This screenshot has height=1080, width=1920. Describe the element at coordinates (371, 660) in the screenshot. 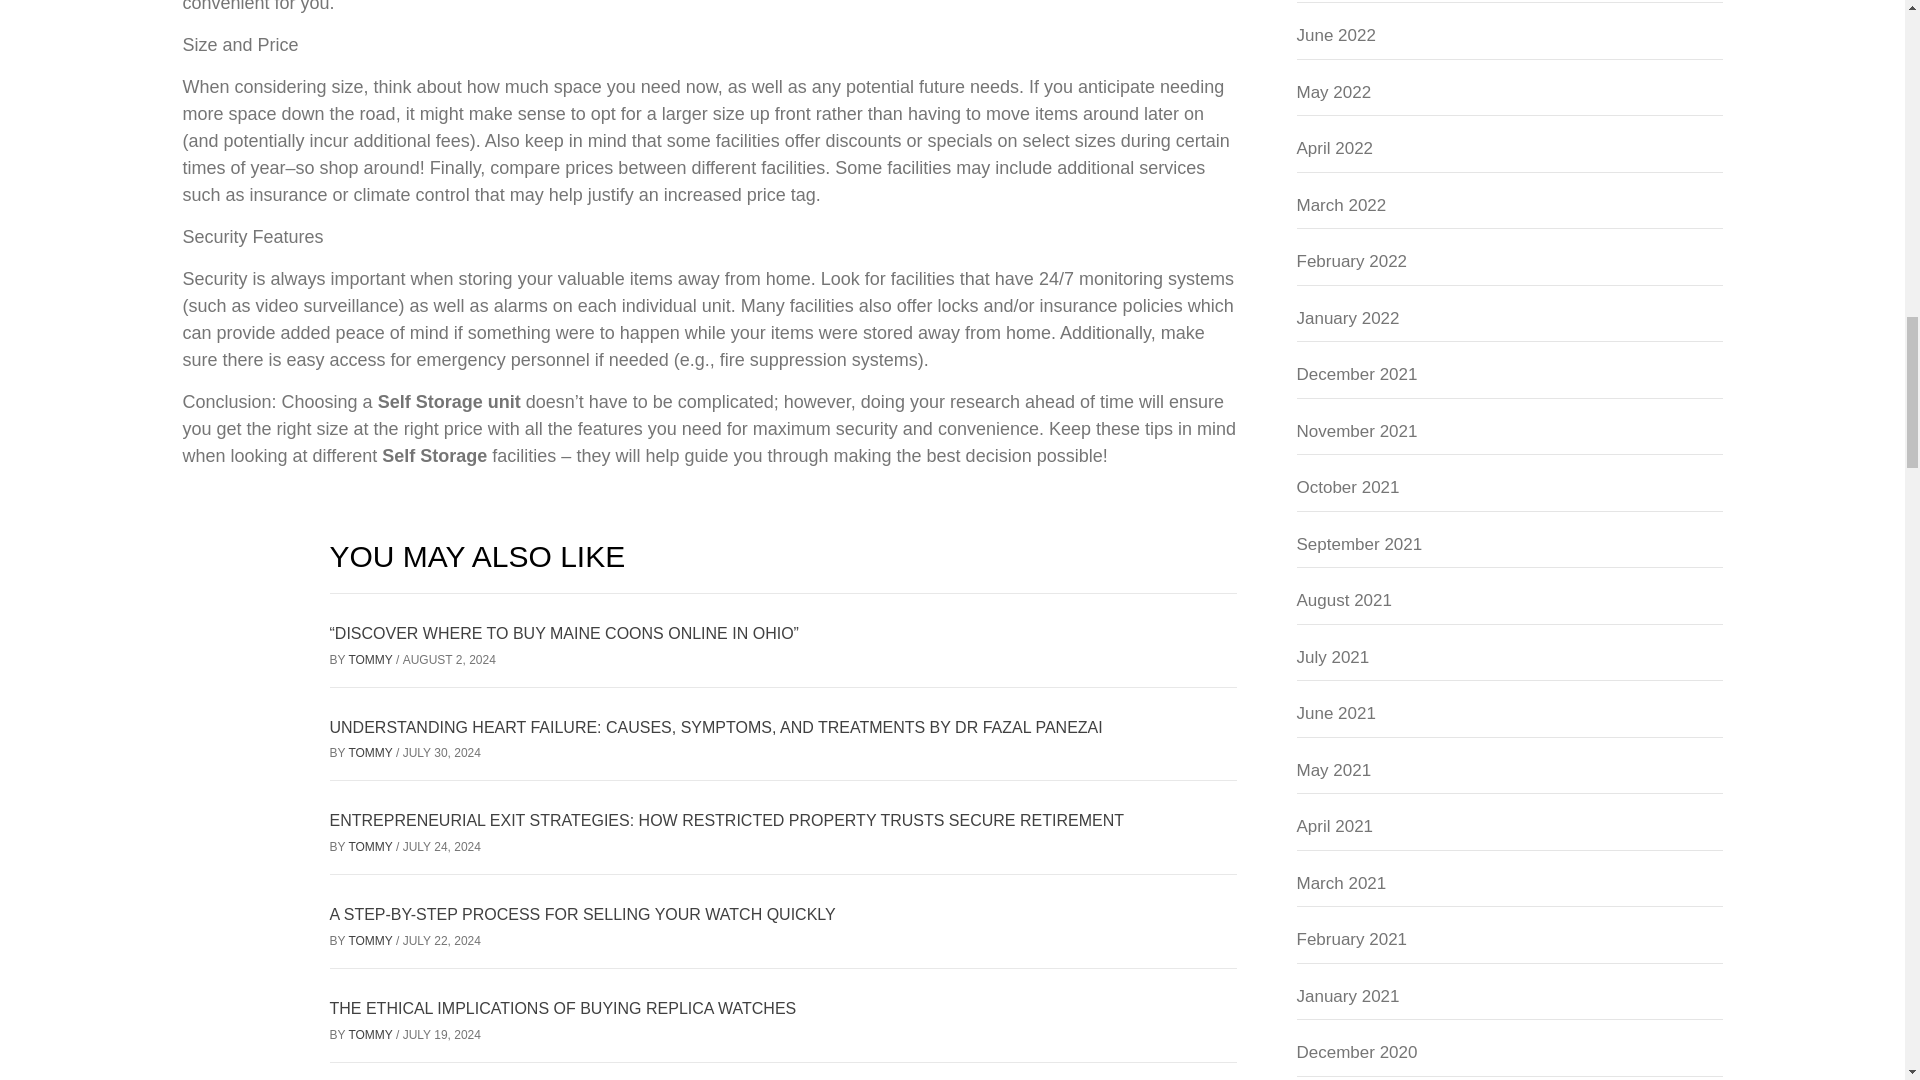

I see `TOMMY` at that location.